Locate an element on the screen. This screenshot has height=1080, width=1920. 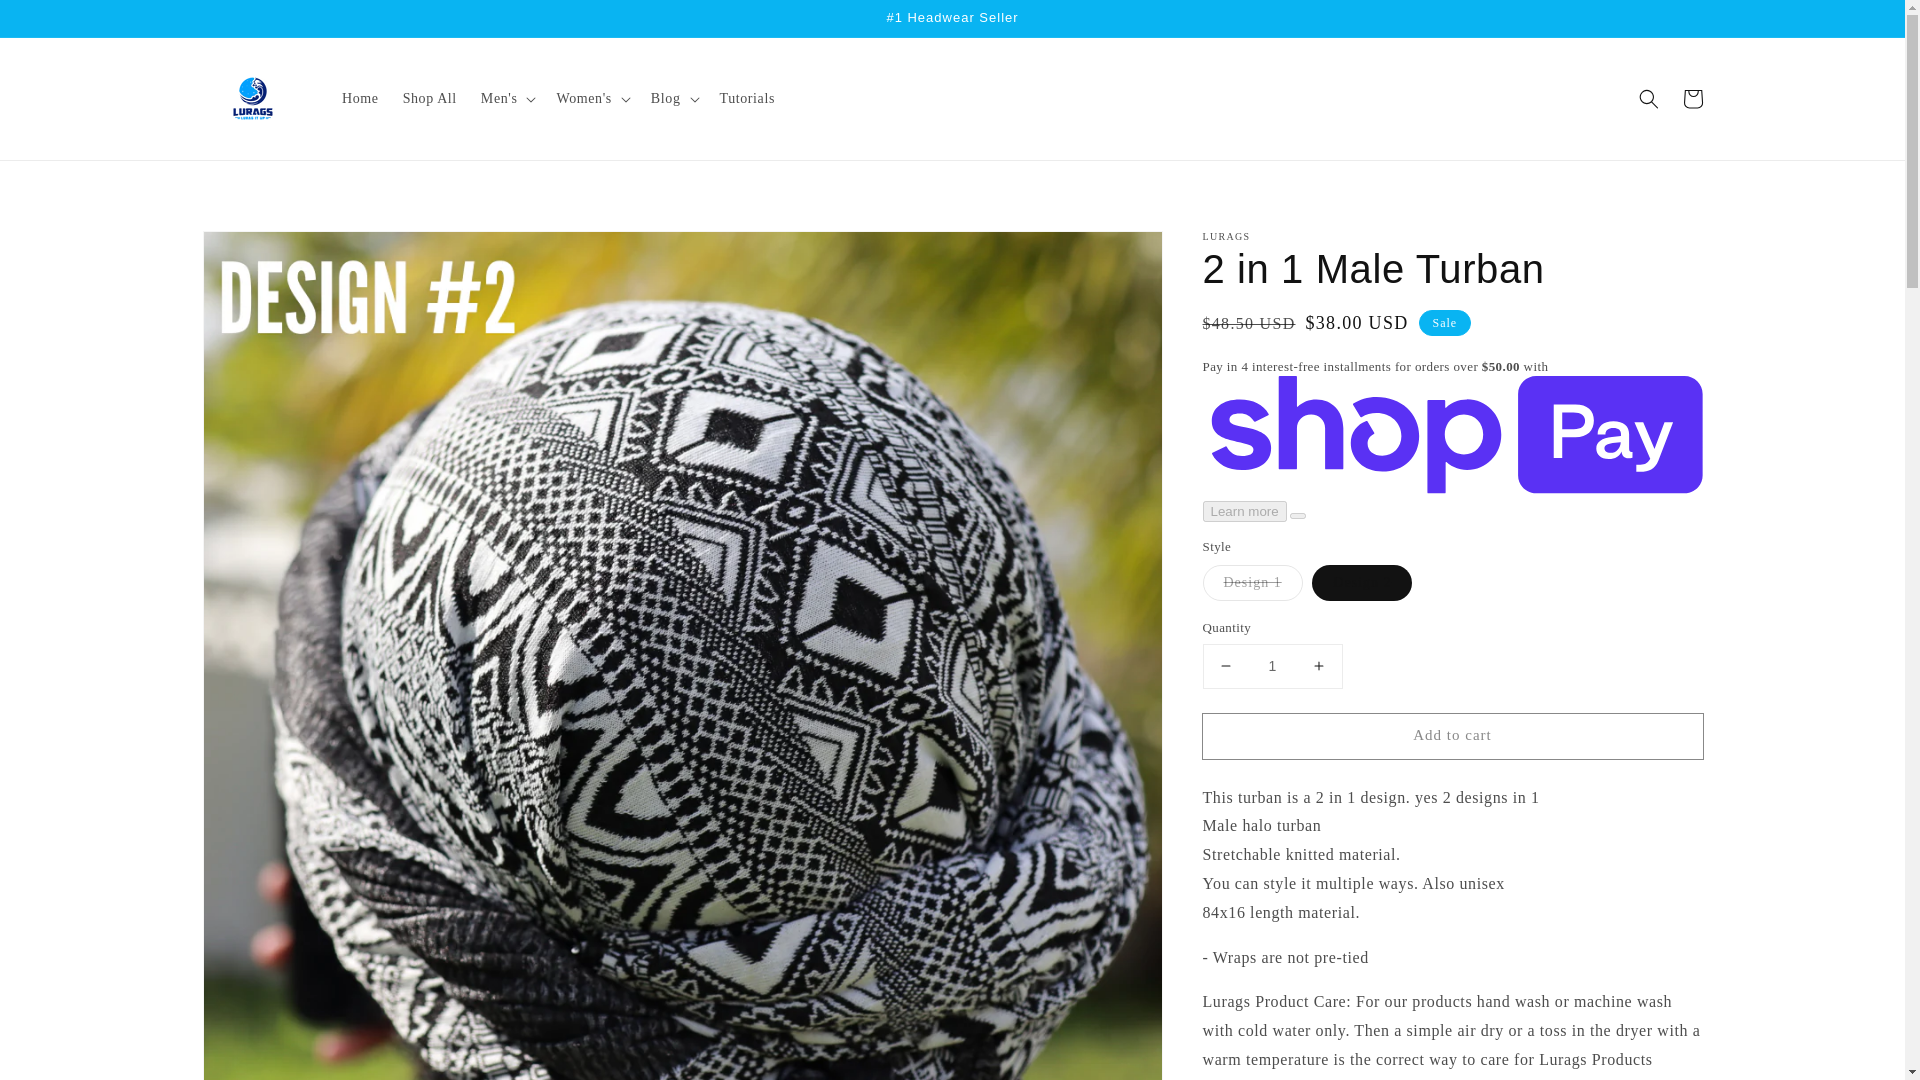
1 is located at coordinates (1272, 666).